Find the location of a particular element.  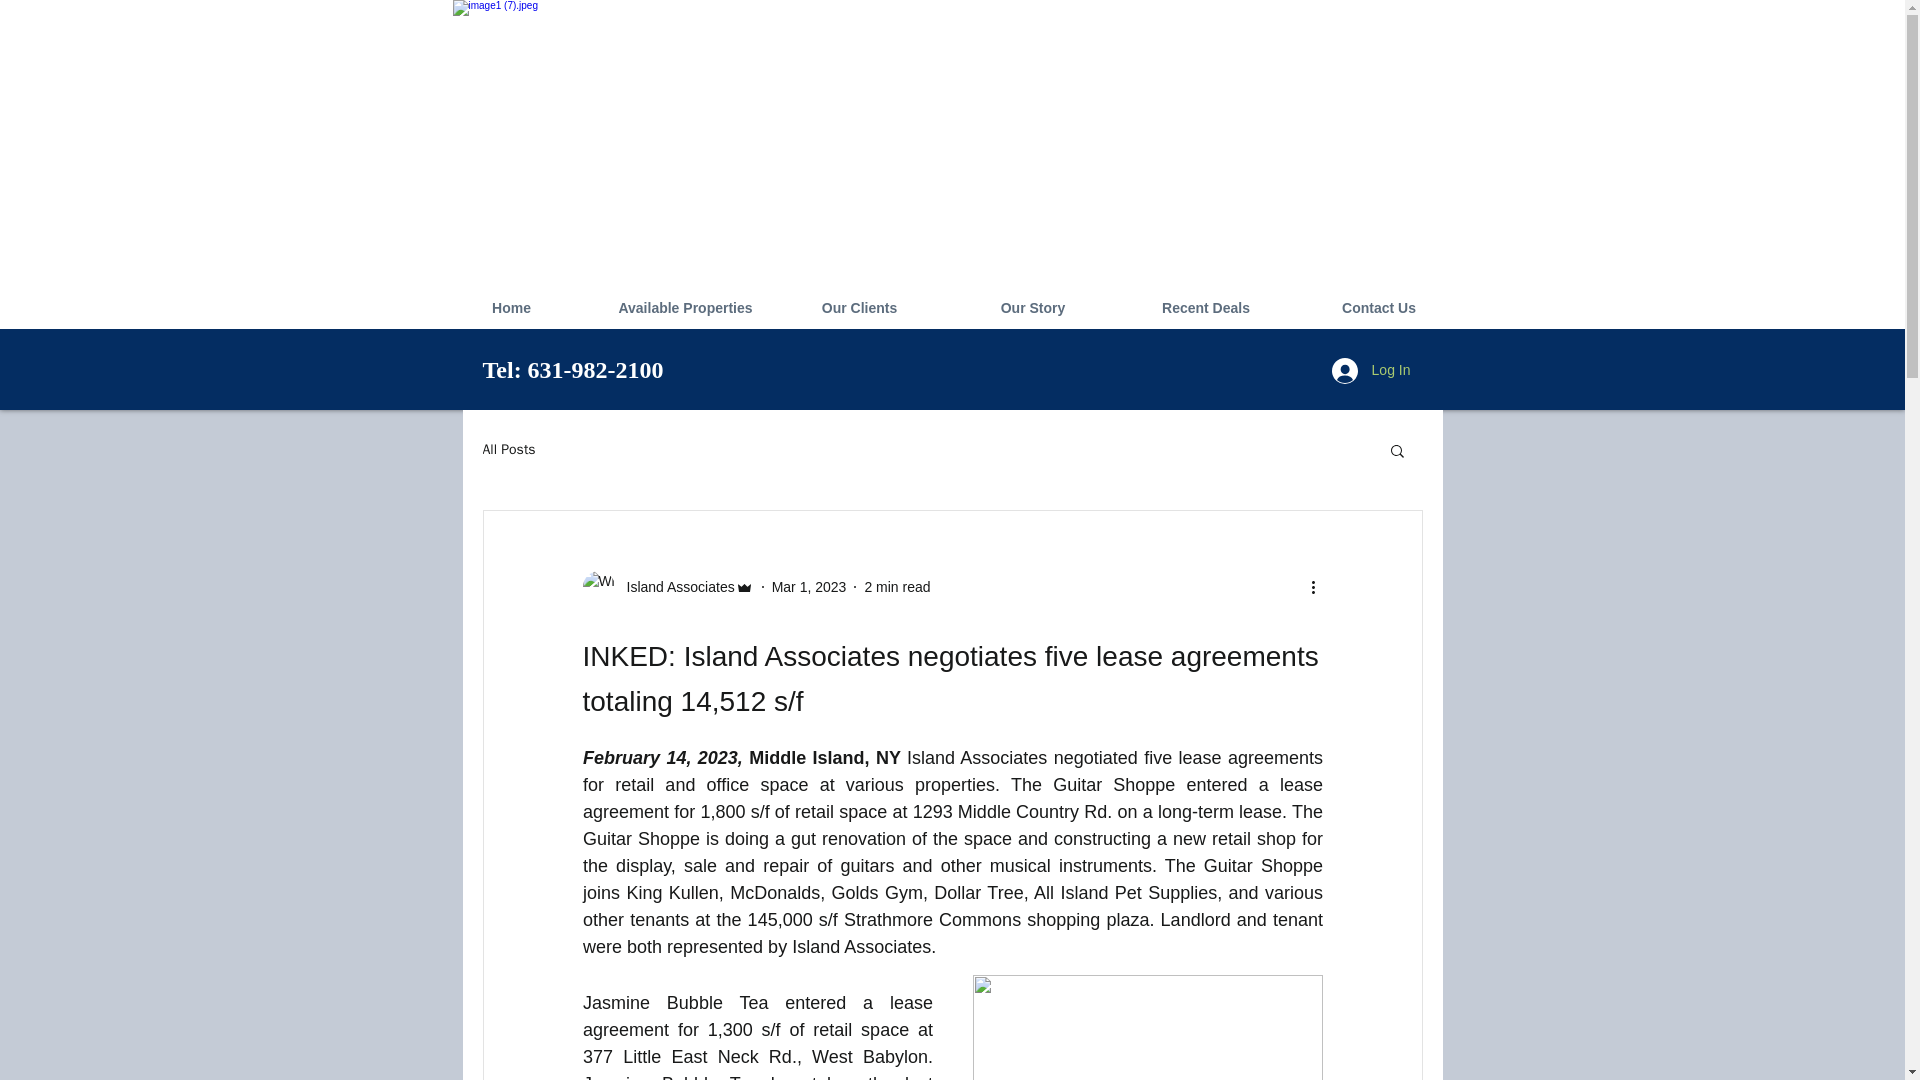

2 min read is located at coordinates (896, 586).